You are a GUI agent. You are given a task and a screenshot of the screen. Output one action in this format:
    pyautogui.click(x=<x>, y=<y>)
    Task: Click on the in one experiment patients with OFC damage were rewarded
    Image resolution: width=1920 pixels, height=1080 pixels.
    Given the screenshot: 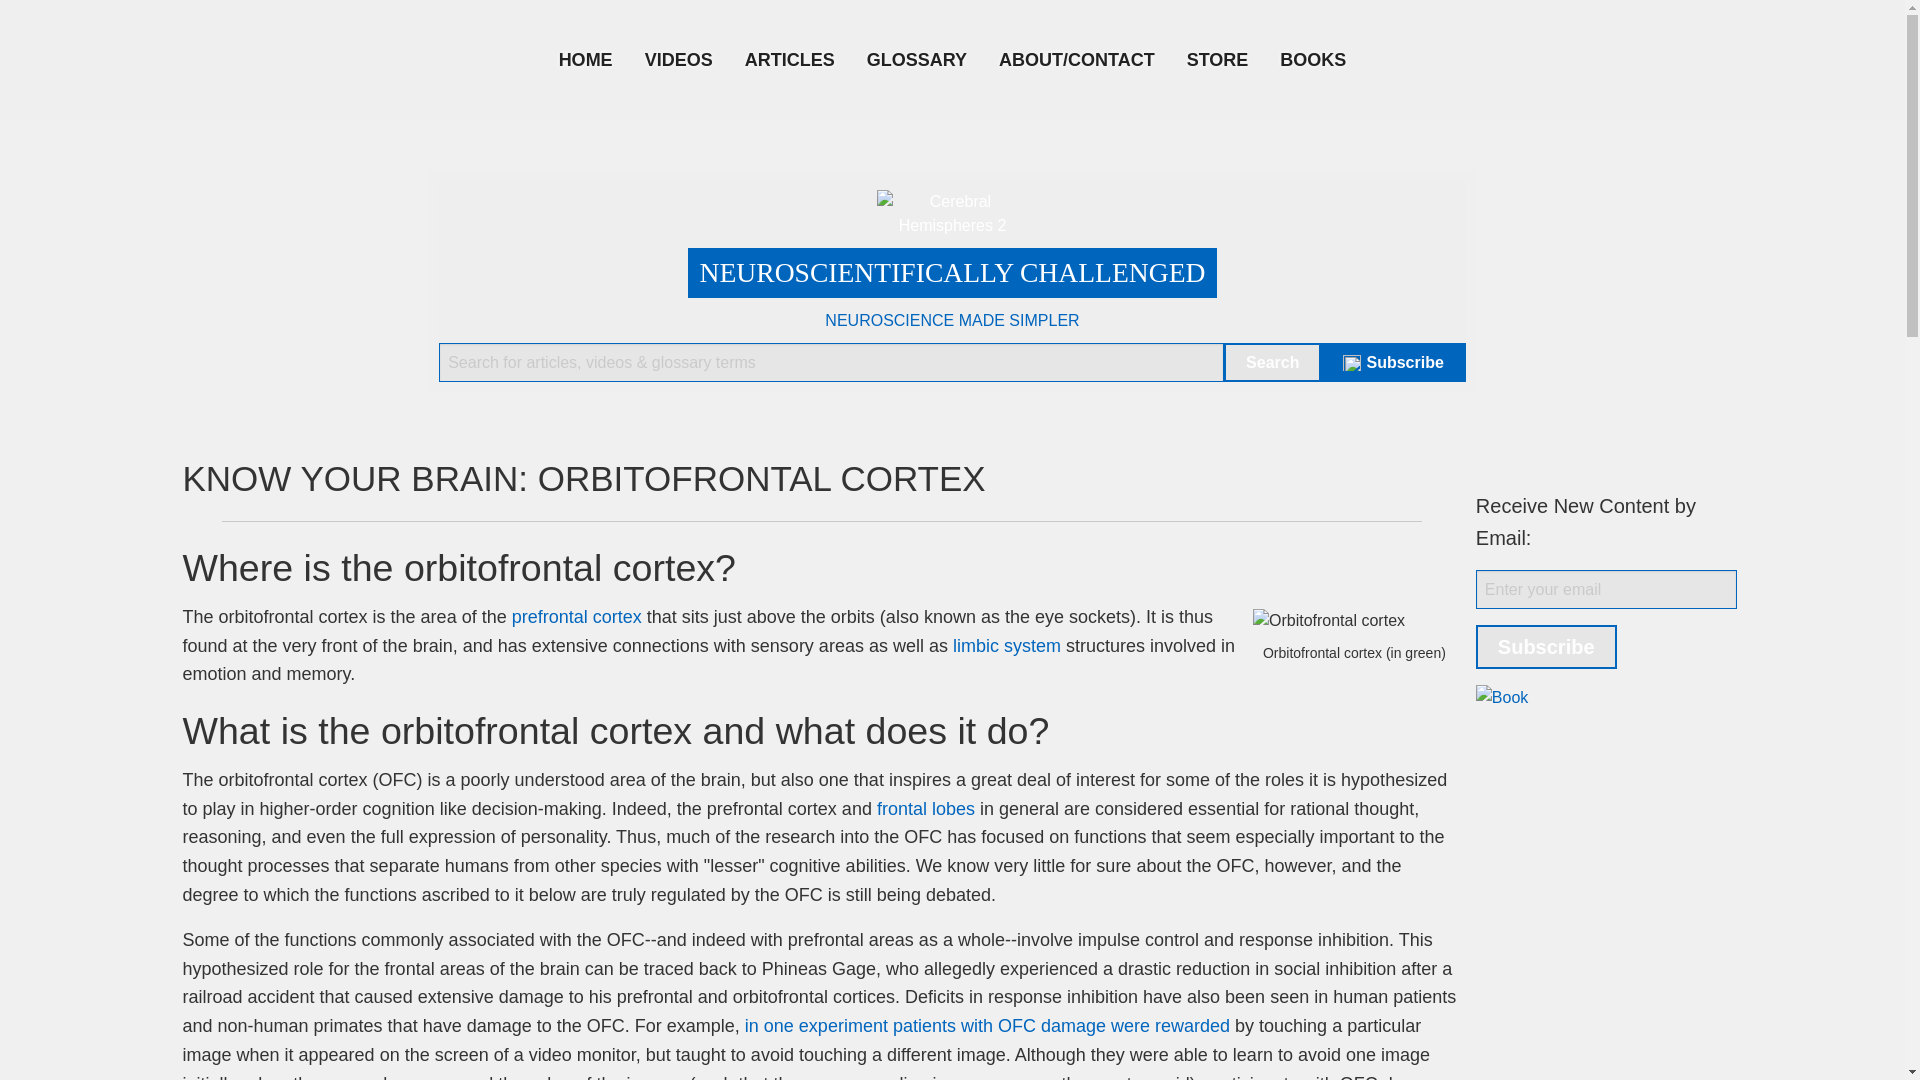 What is the action you would take?
    pyautogui.click(x=987, y=1026)
    